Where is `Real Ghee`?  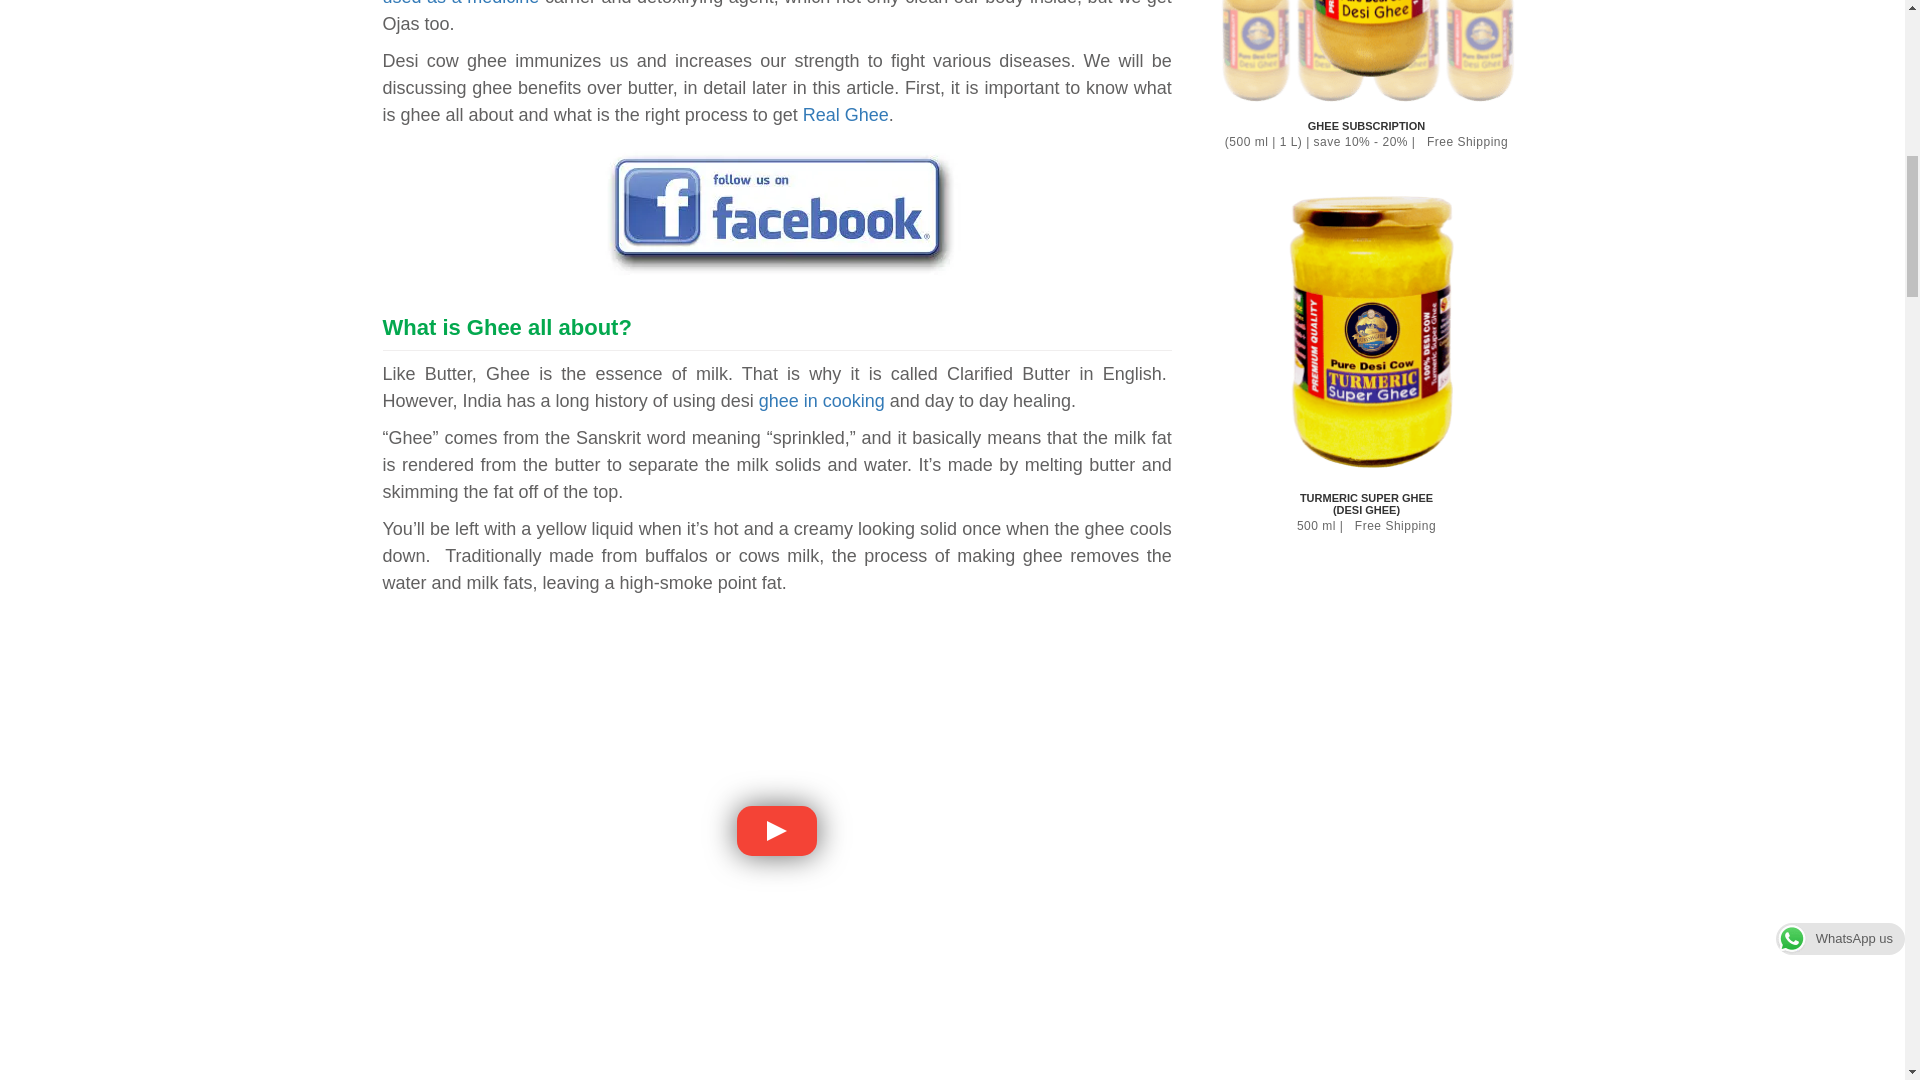 Real Ghee is located at coordinates (845, 114).